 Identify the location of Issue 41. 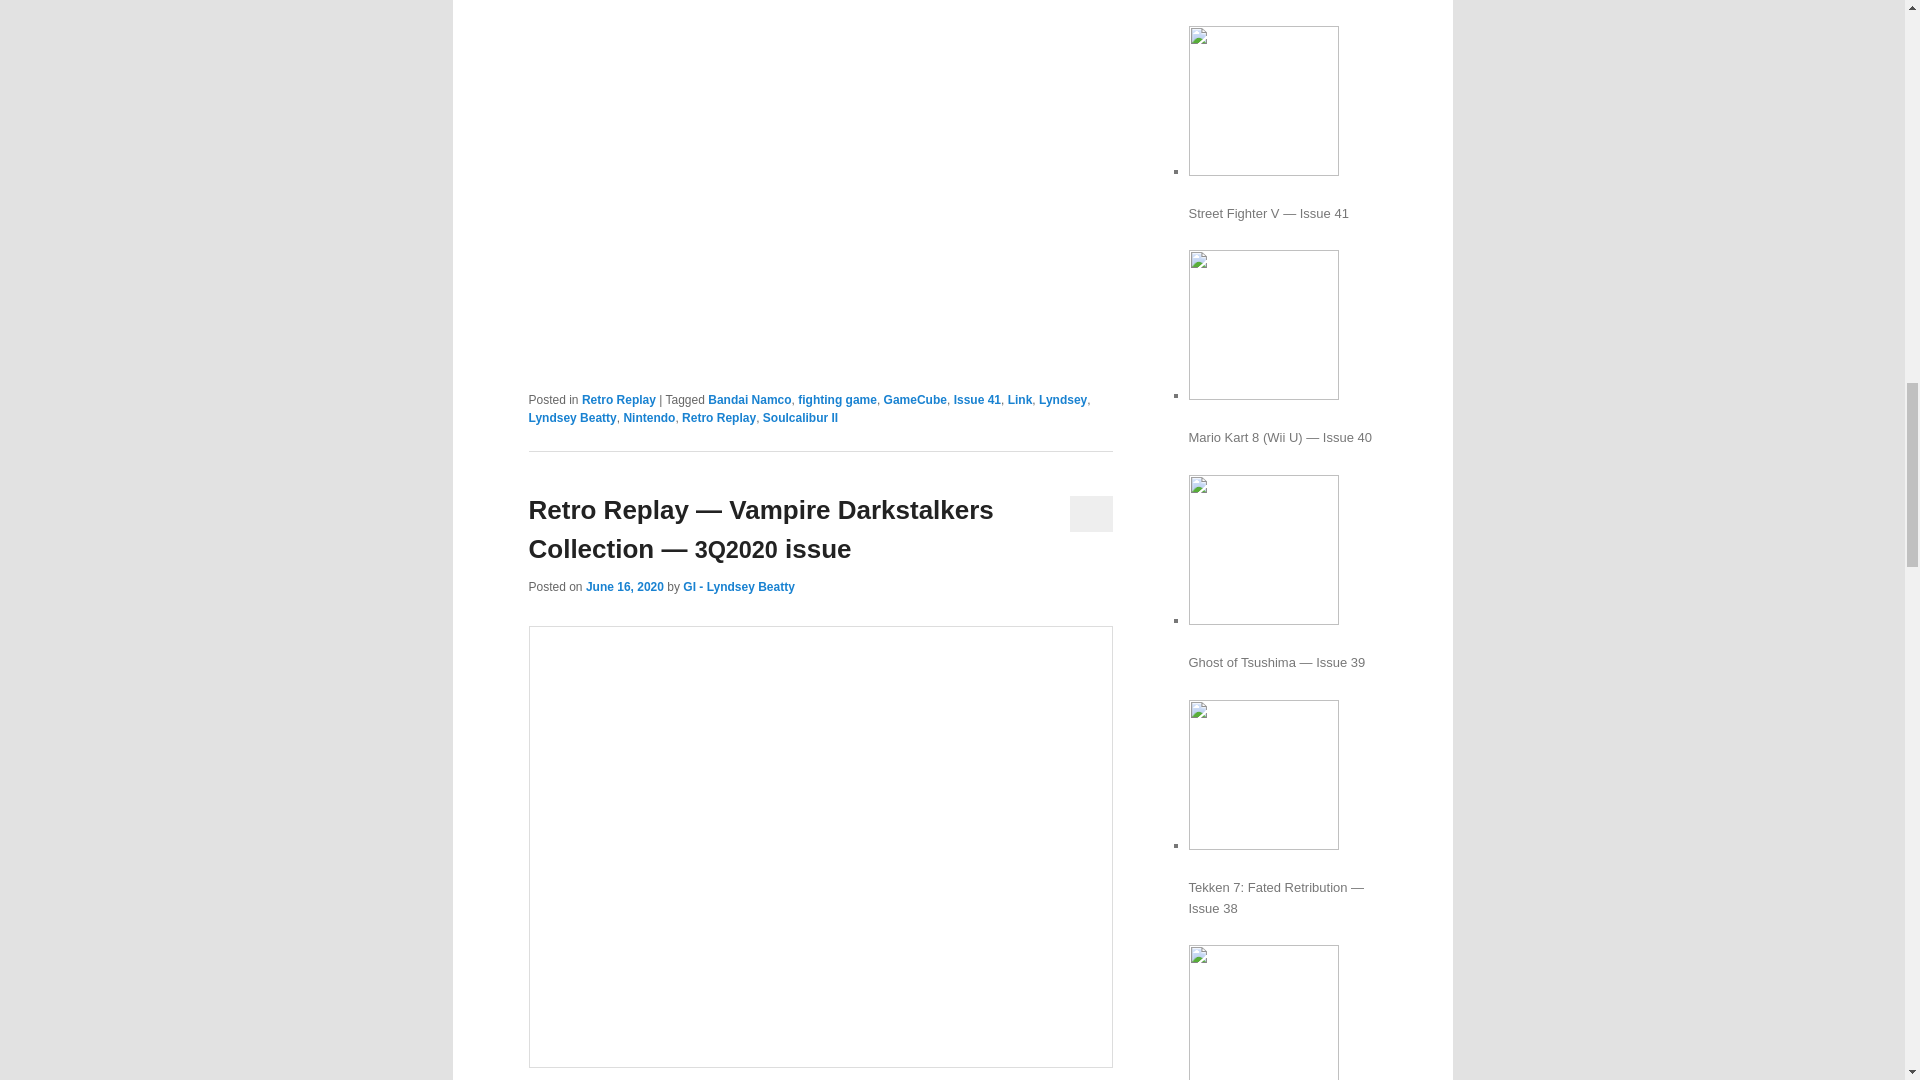
(977, 400).